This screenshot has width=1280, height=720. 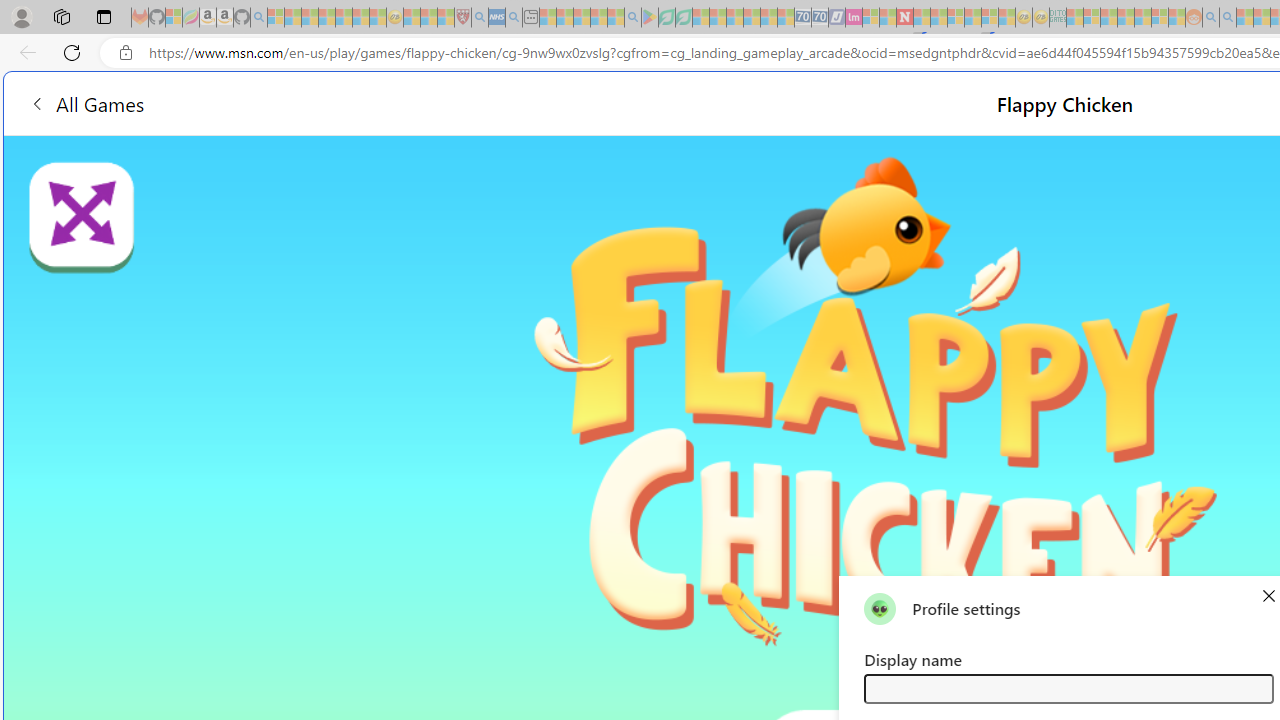 What do you see at coordinates (1068, 688) in the screenshot?
I see `Class: text-input` at bounding box center [1068, 688].